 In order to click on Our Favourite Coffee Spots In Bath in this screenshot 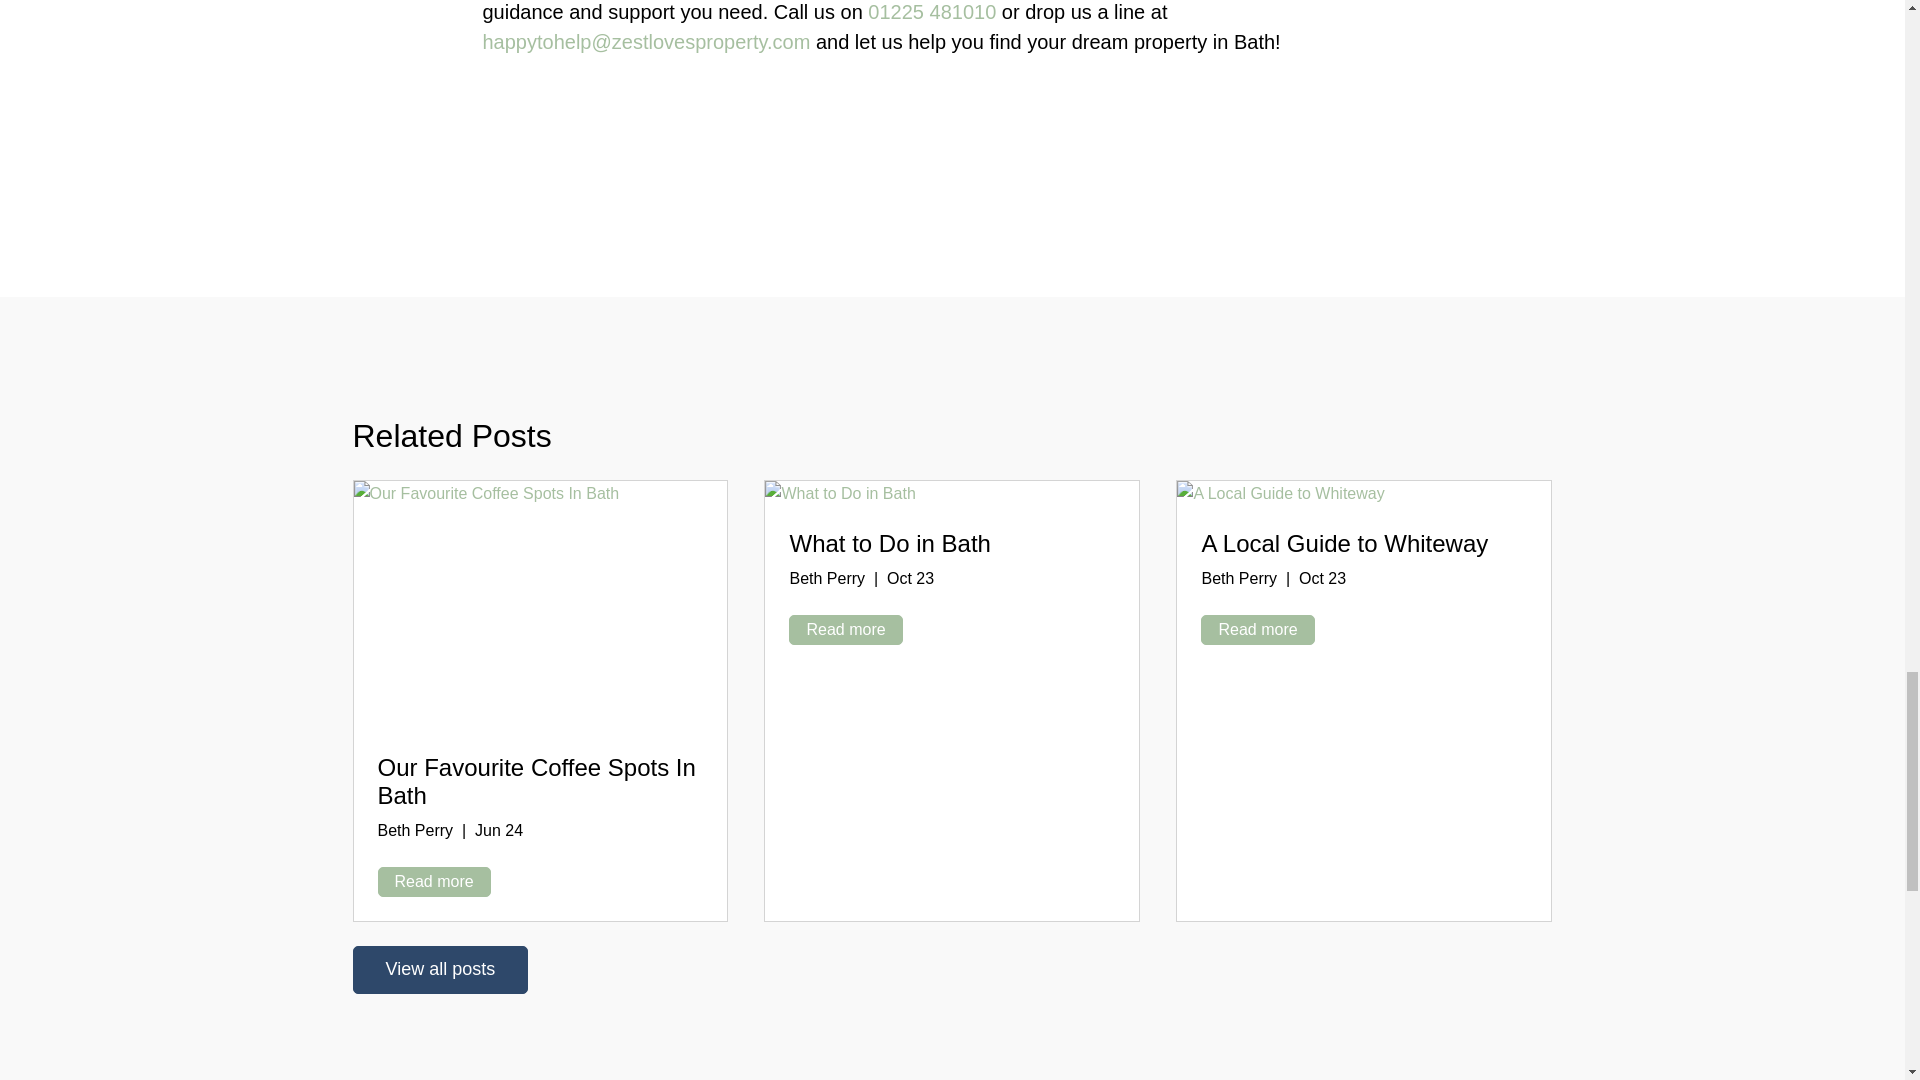, I will do `click(536, 782)`.